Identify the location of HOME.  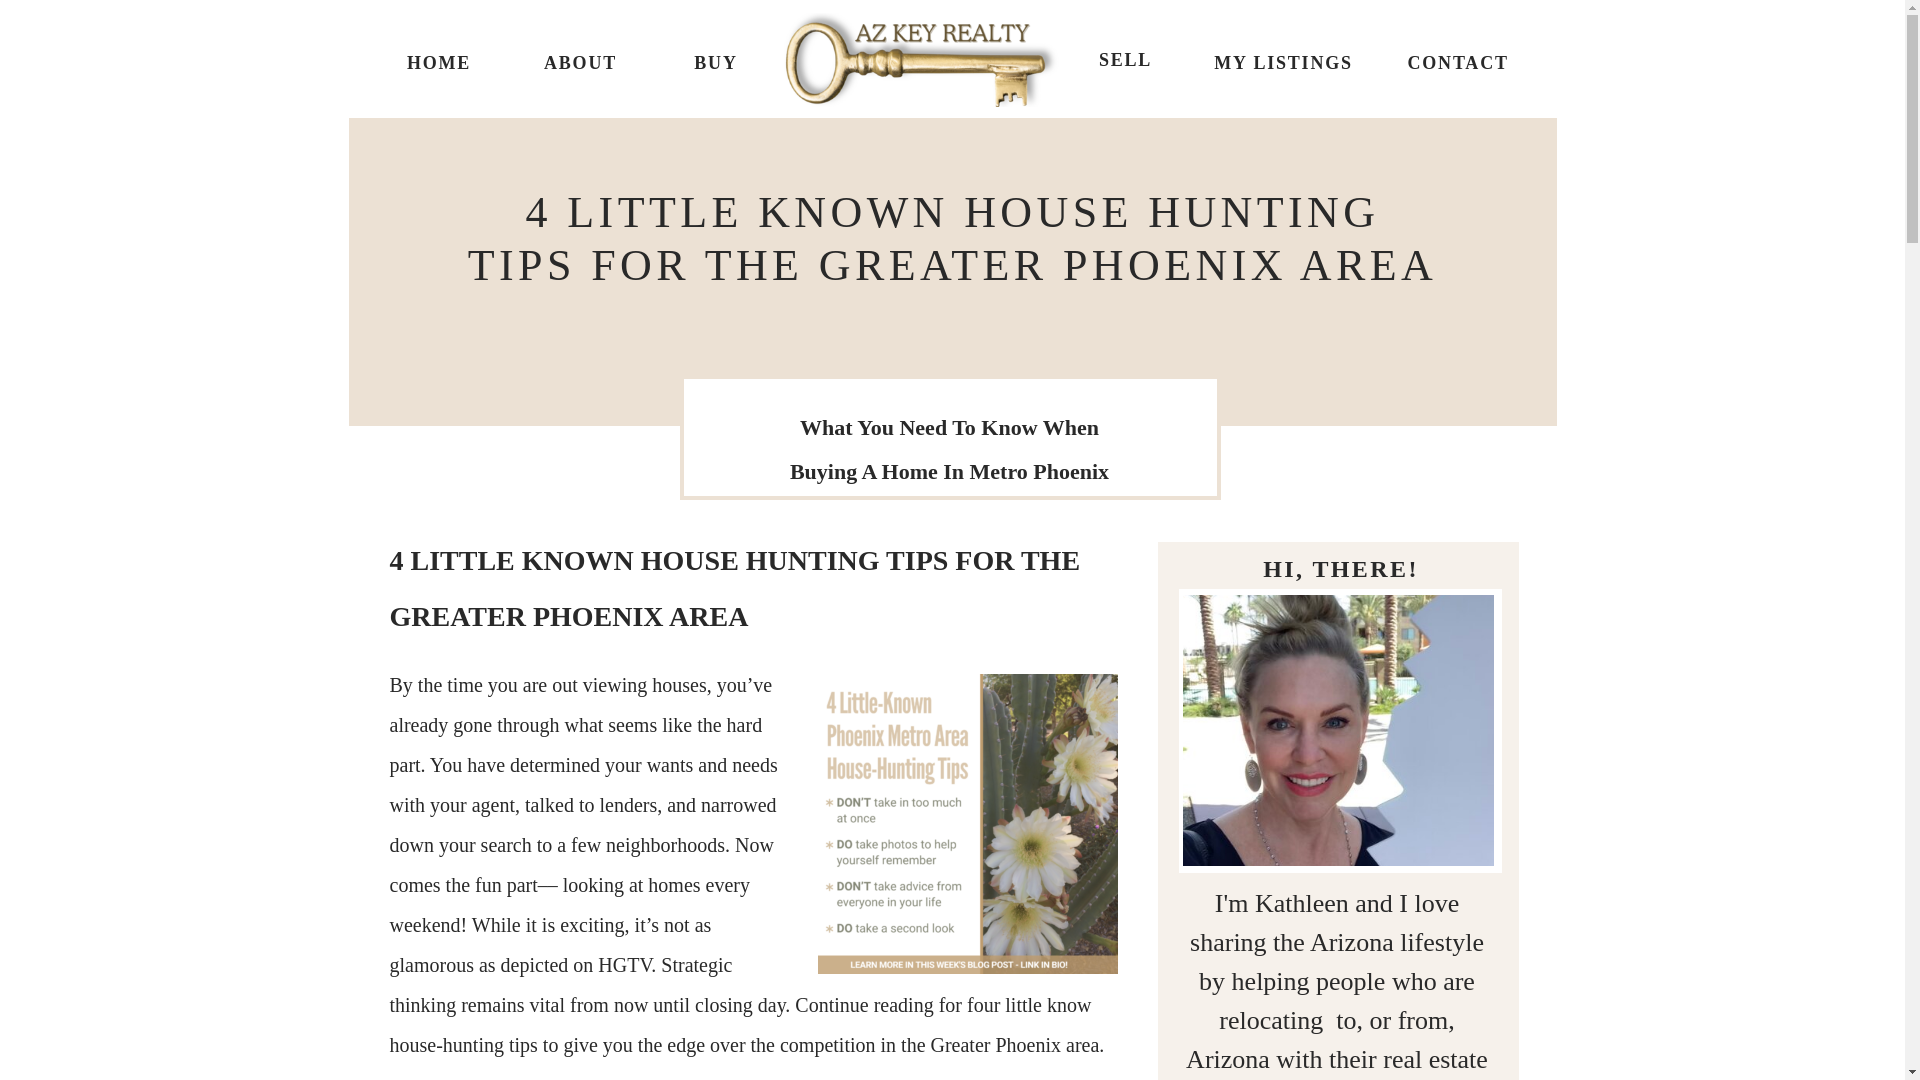
(438, 60).